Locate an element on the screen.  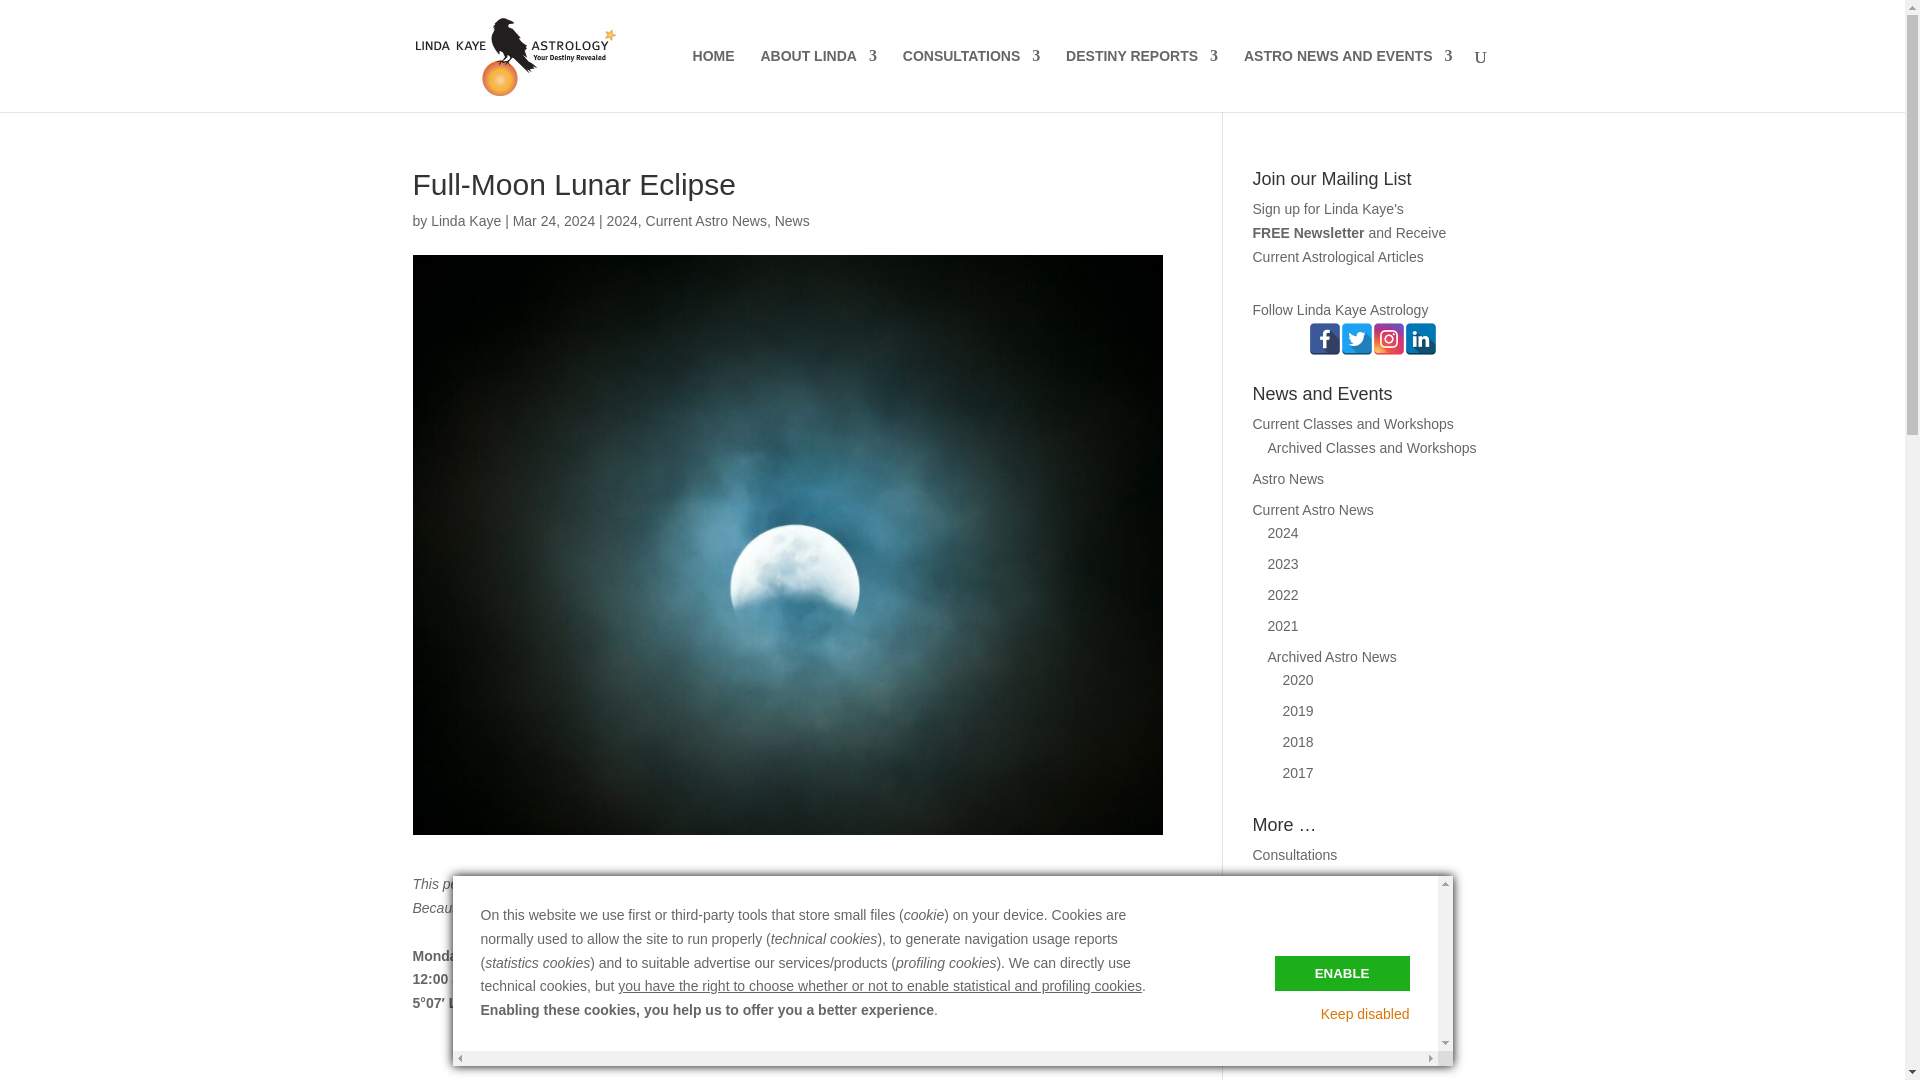
Posts by Linda Kaye is located at coordinates (466, 220).